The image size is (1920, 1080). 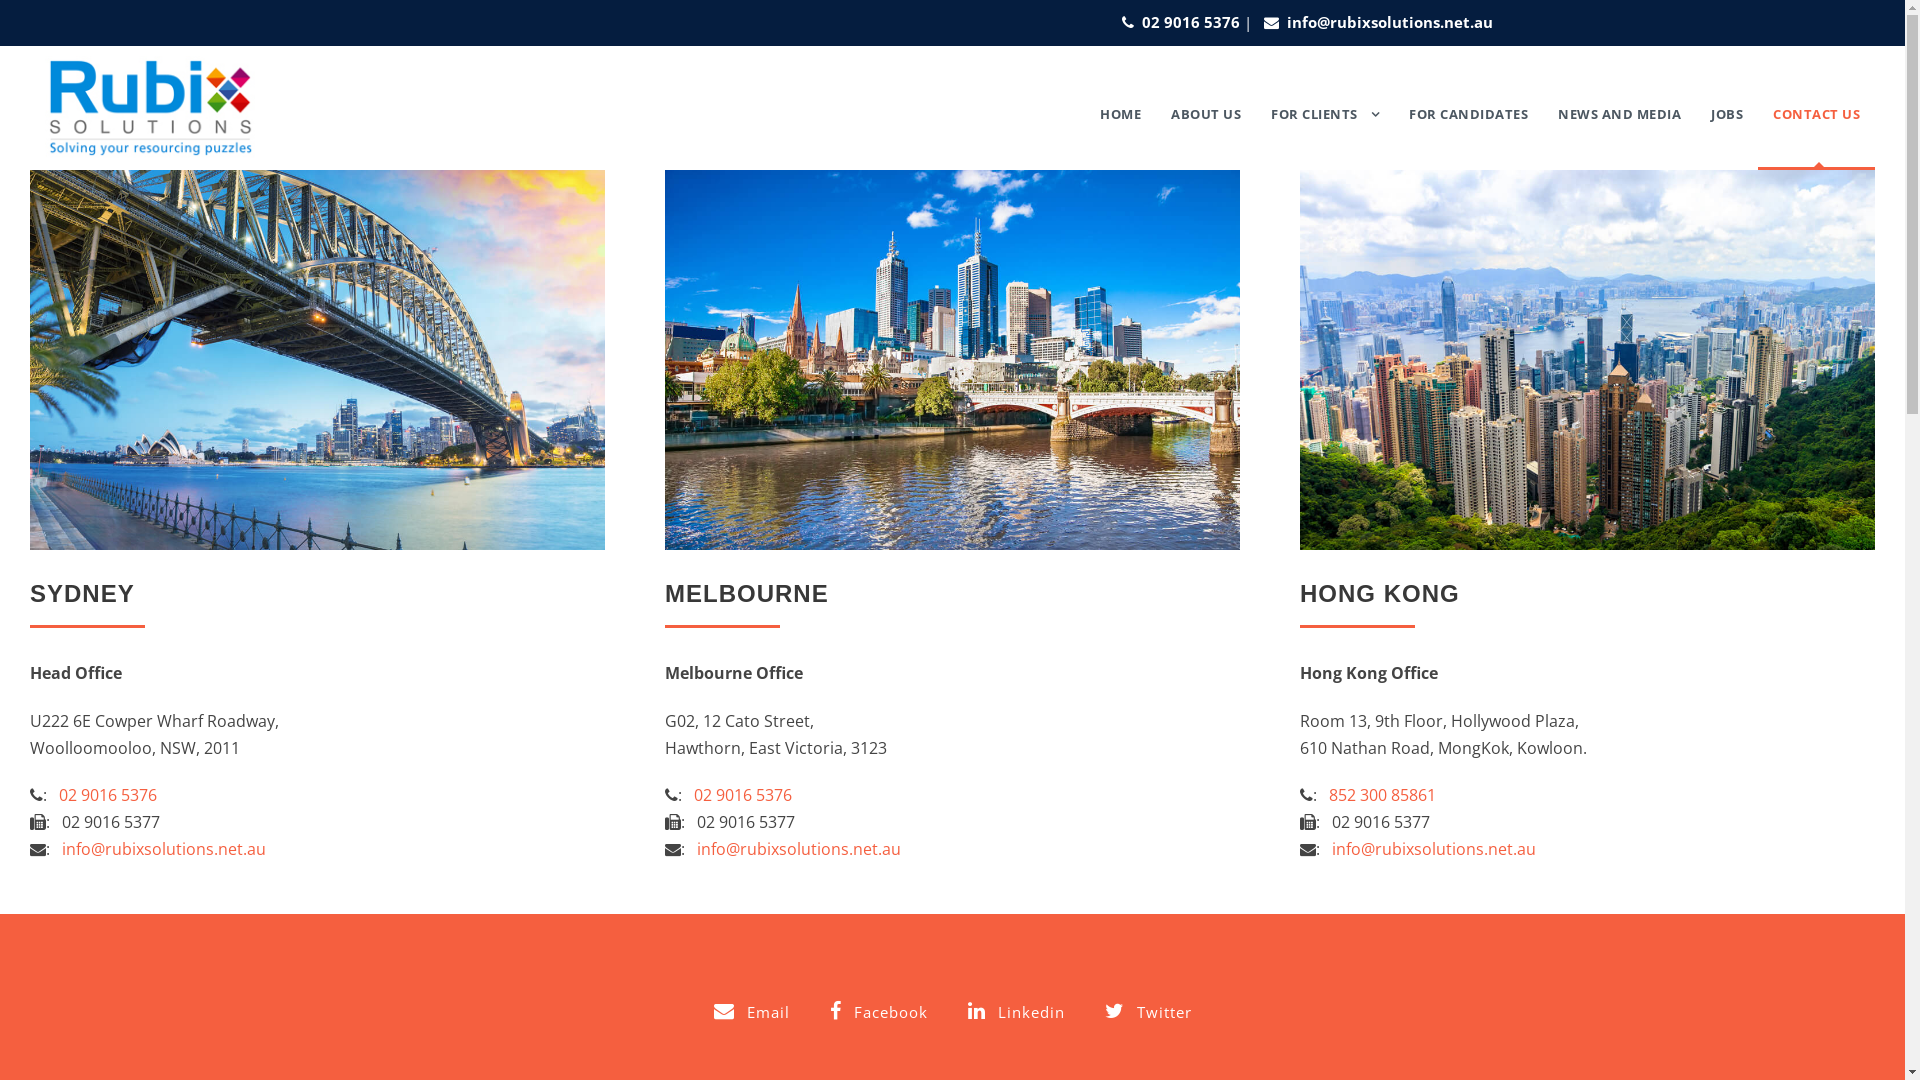 I want to click on 02 9016 5376, so click(x=108, y=795).